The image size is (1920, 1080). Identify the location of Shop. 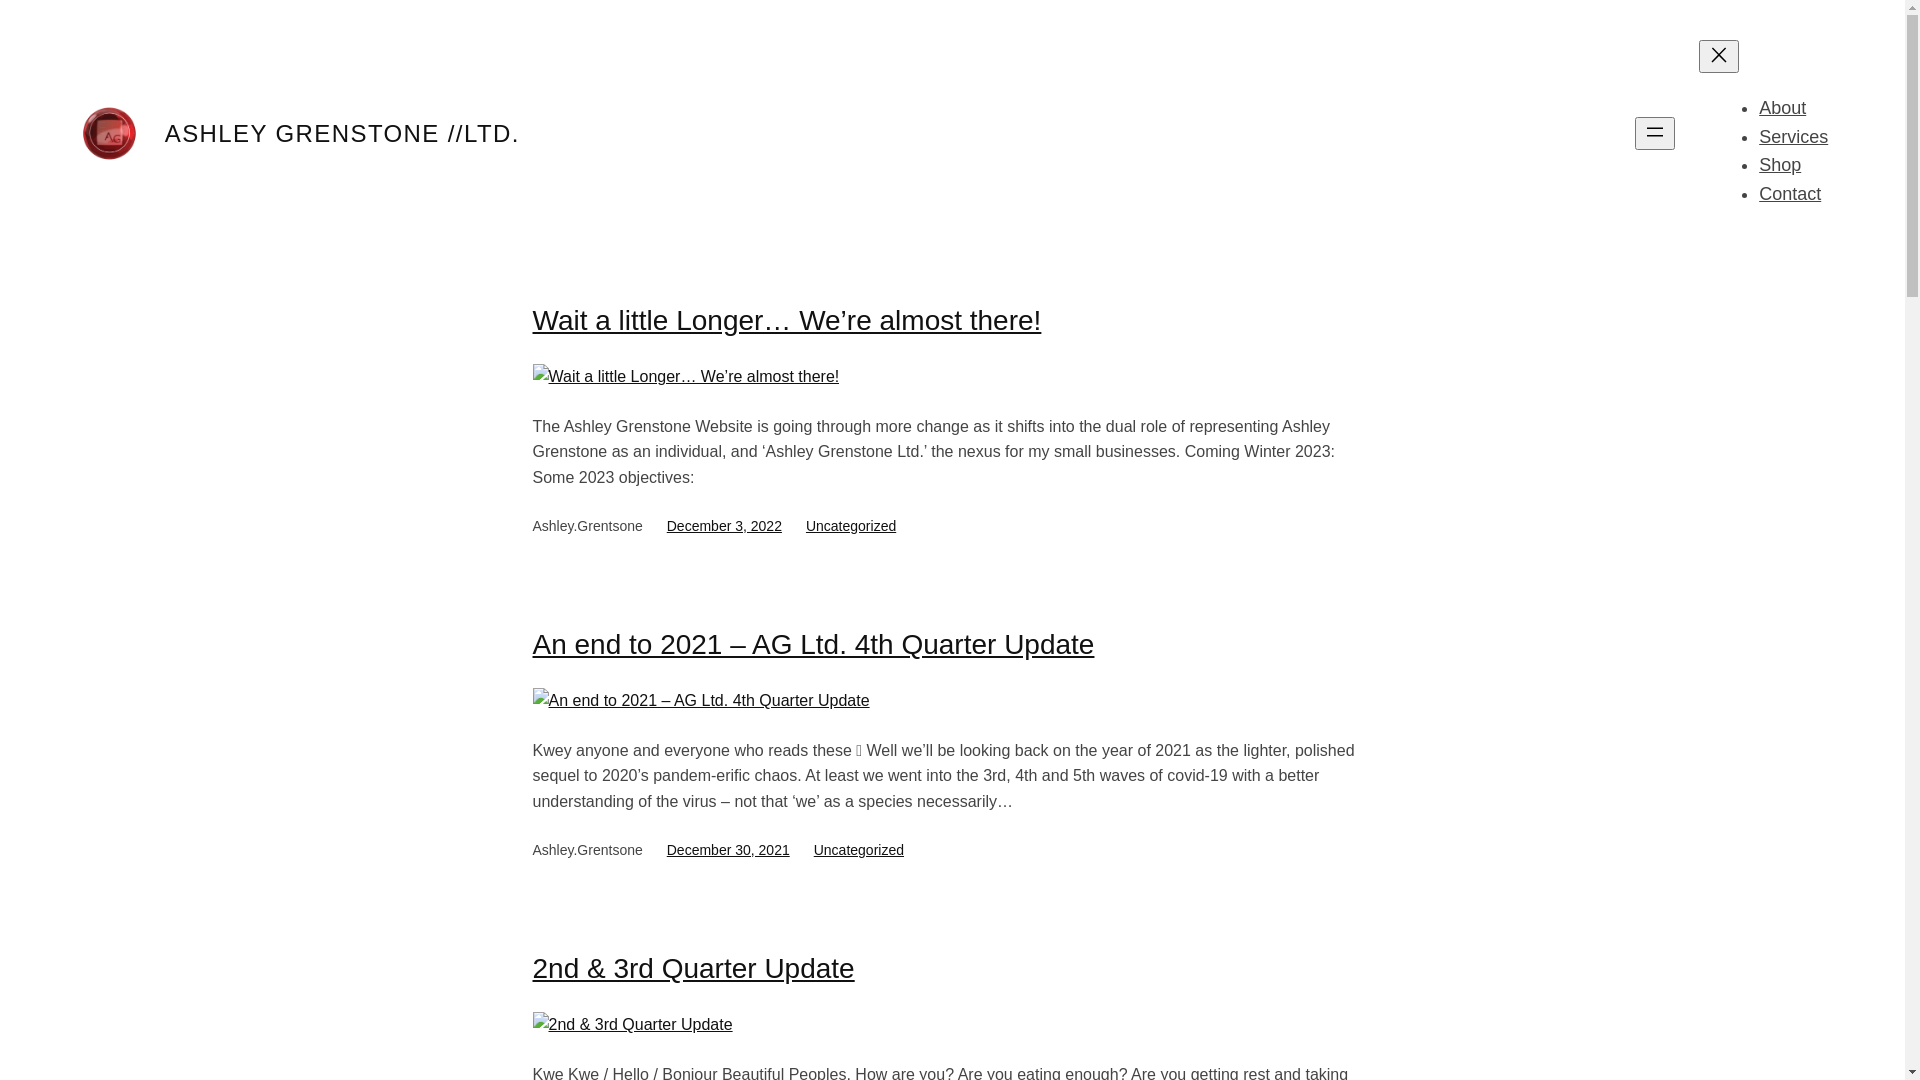
(1780, 165).